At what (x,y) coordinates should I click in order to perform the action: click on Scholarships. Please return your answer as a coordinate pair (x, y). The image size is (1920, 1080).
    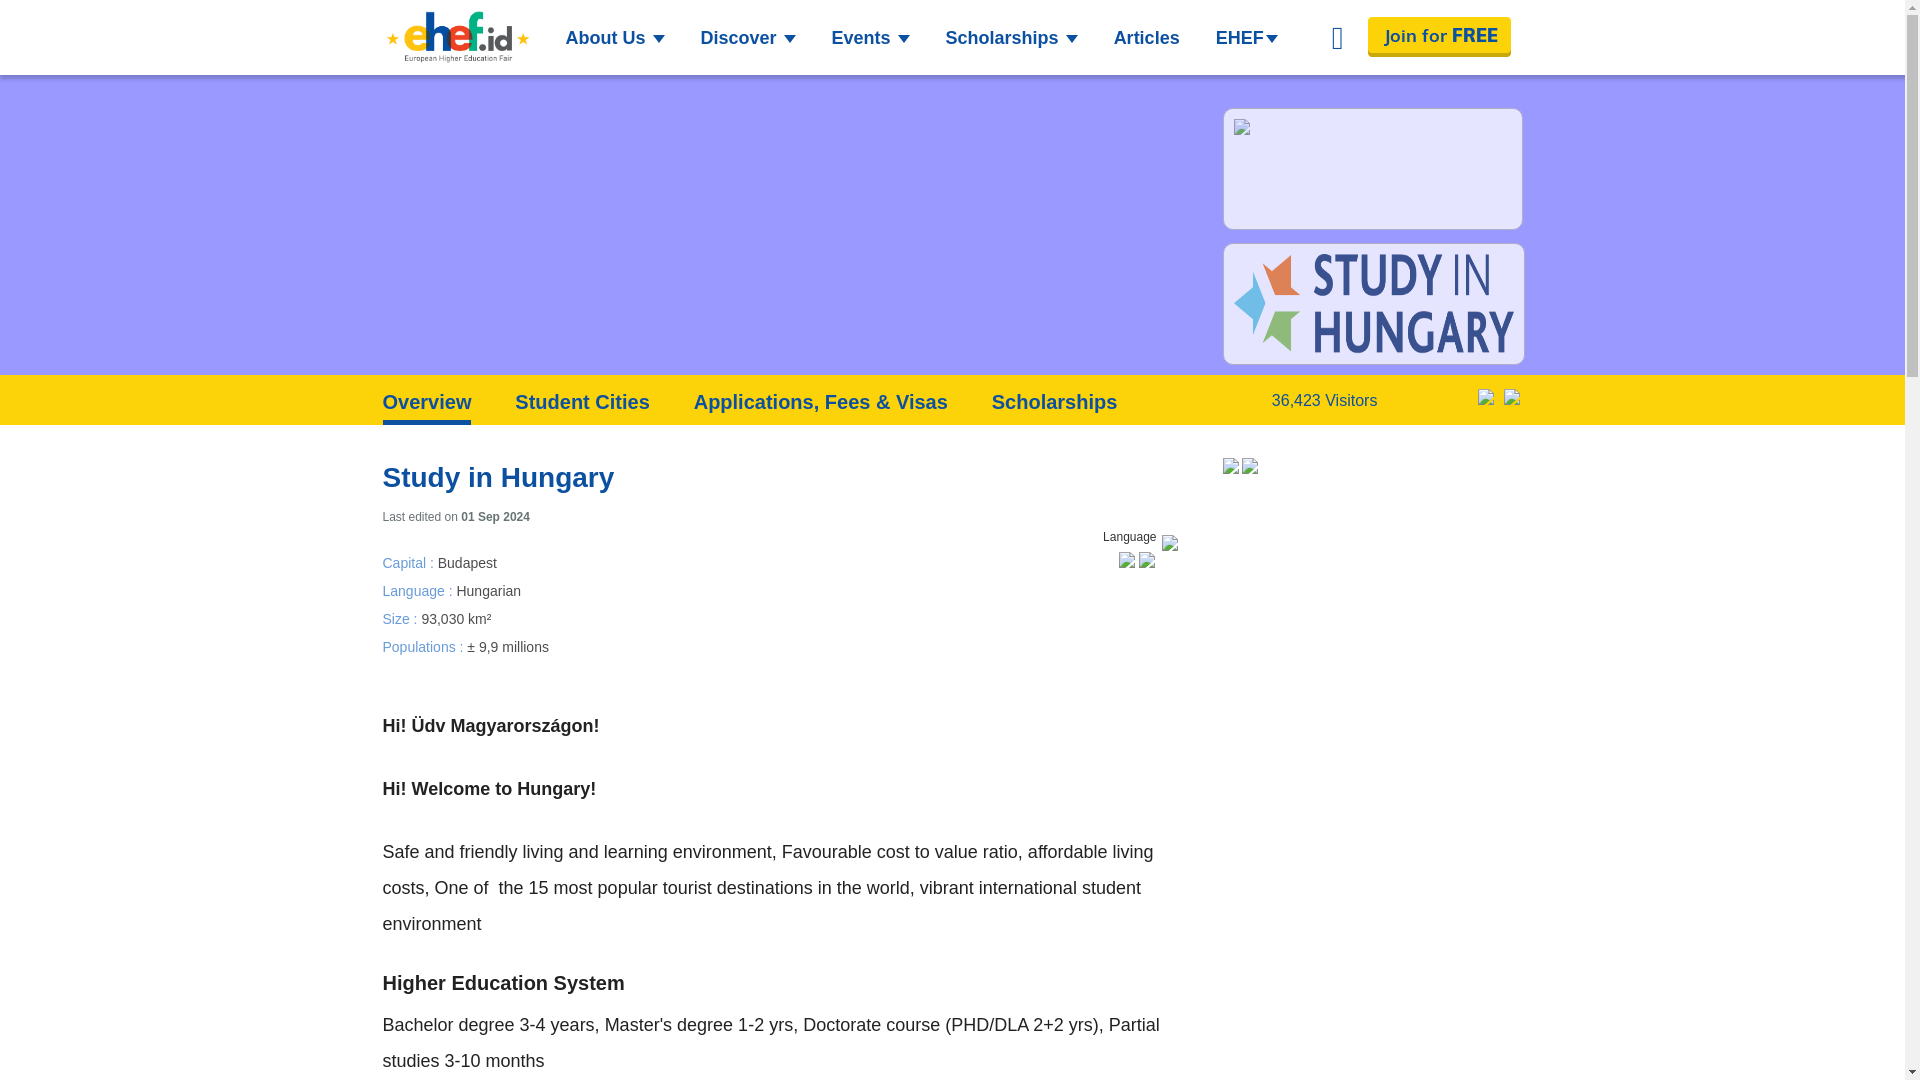
    Looking at the image, I should click on (1054, 401).